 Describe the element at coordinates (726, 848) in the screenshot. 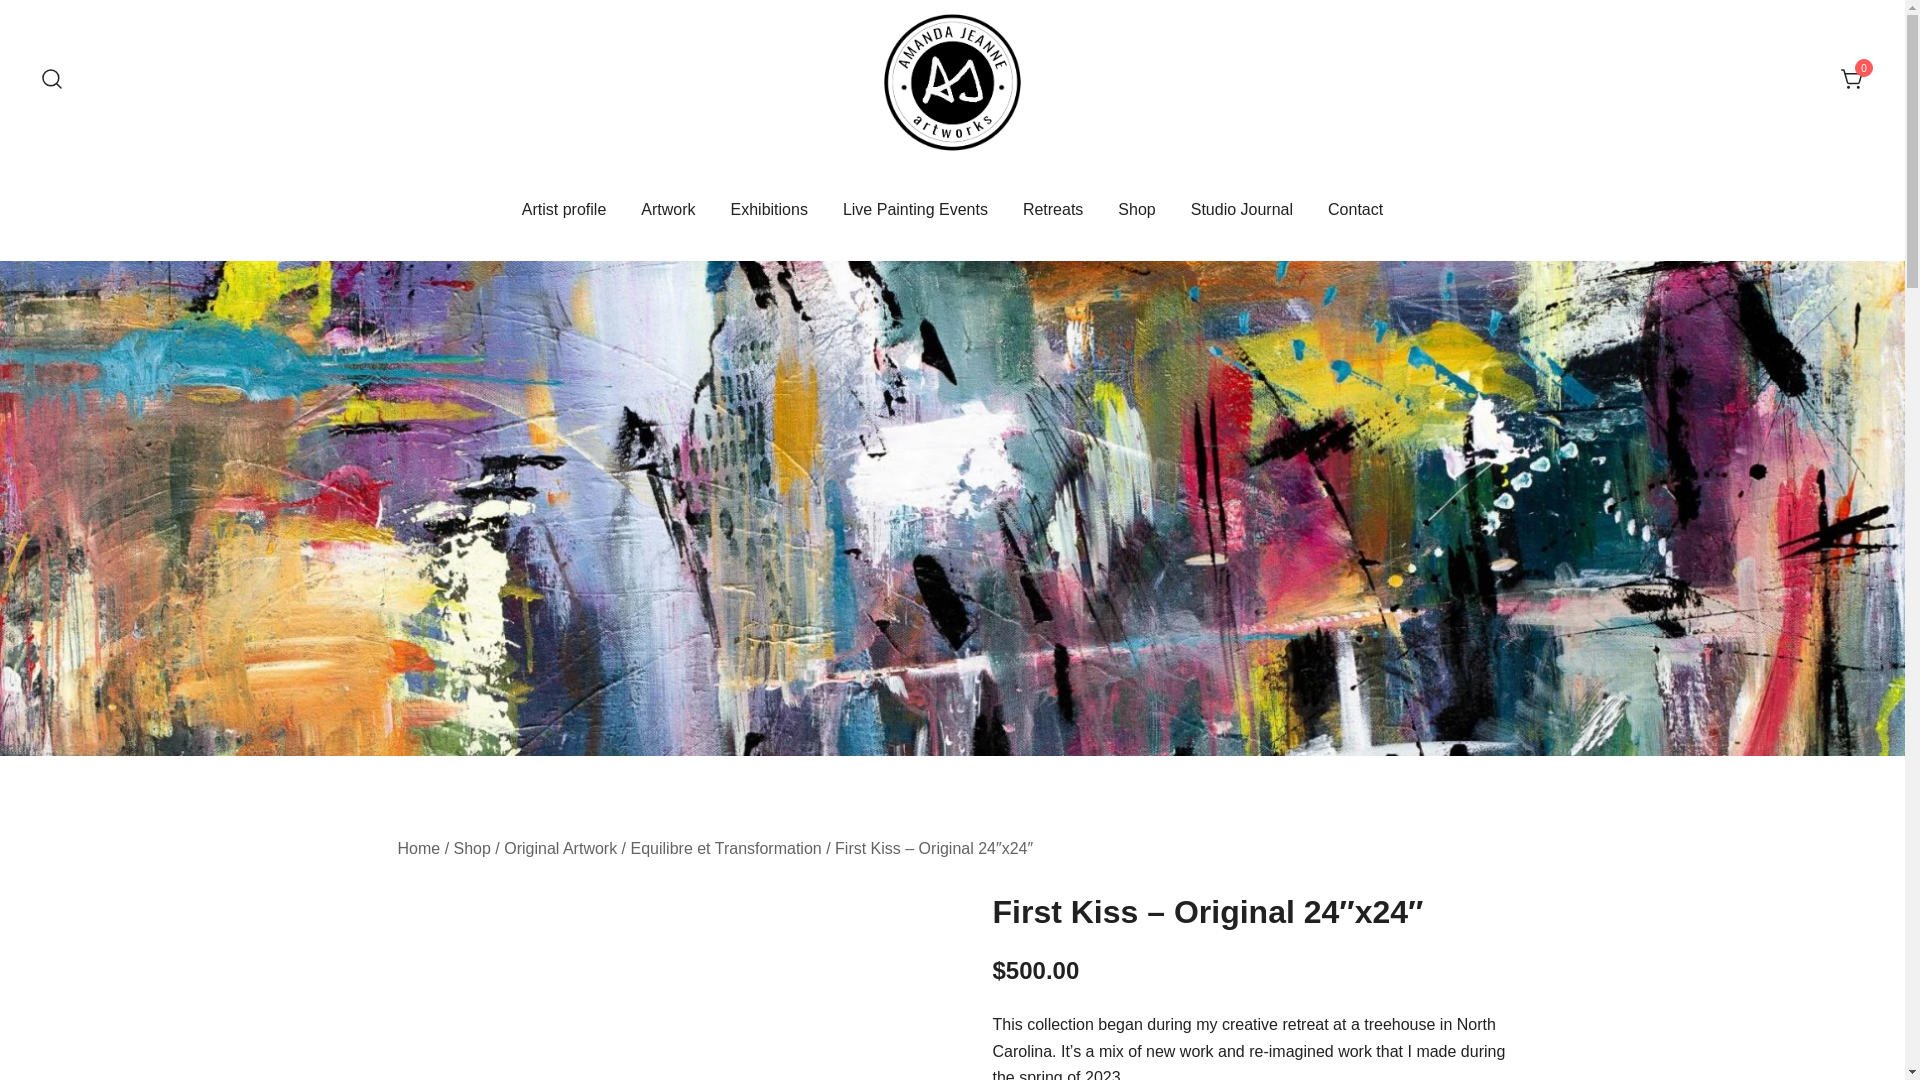

I see `Equilibre et Transformation` at that location.